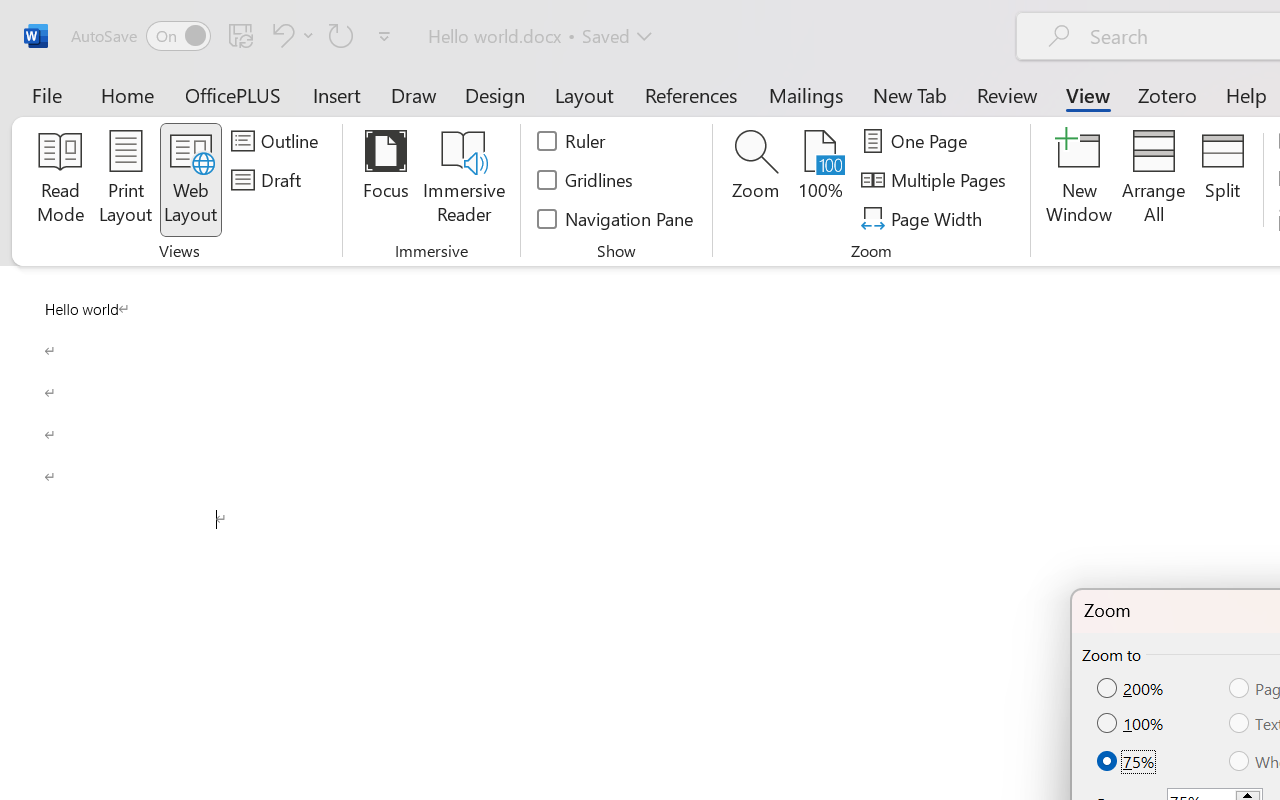  I want to click on One Page, so click(918, 141).